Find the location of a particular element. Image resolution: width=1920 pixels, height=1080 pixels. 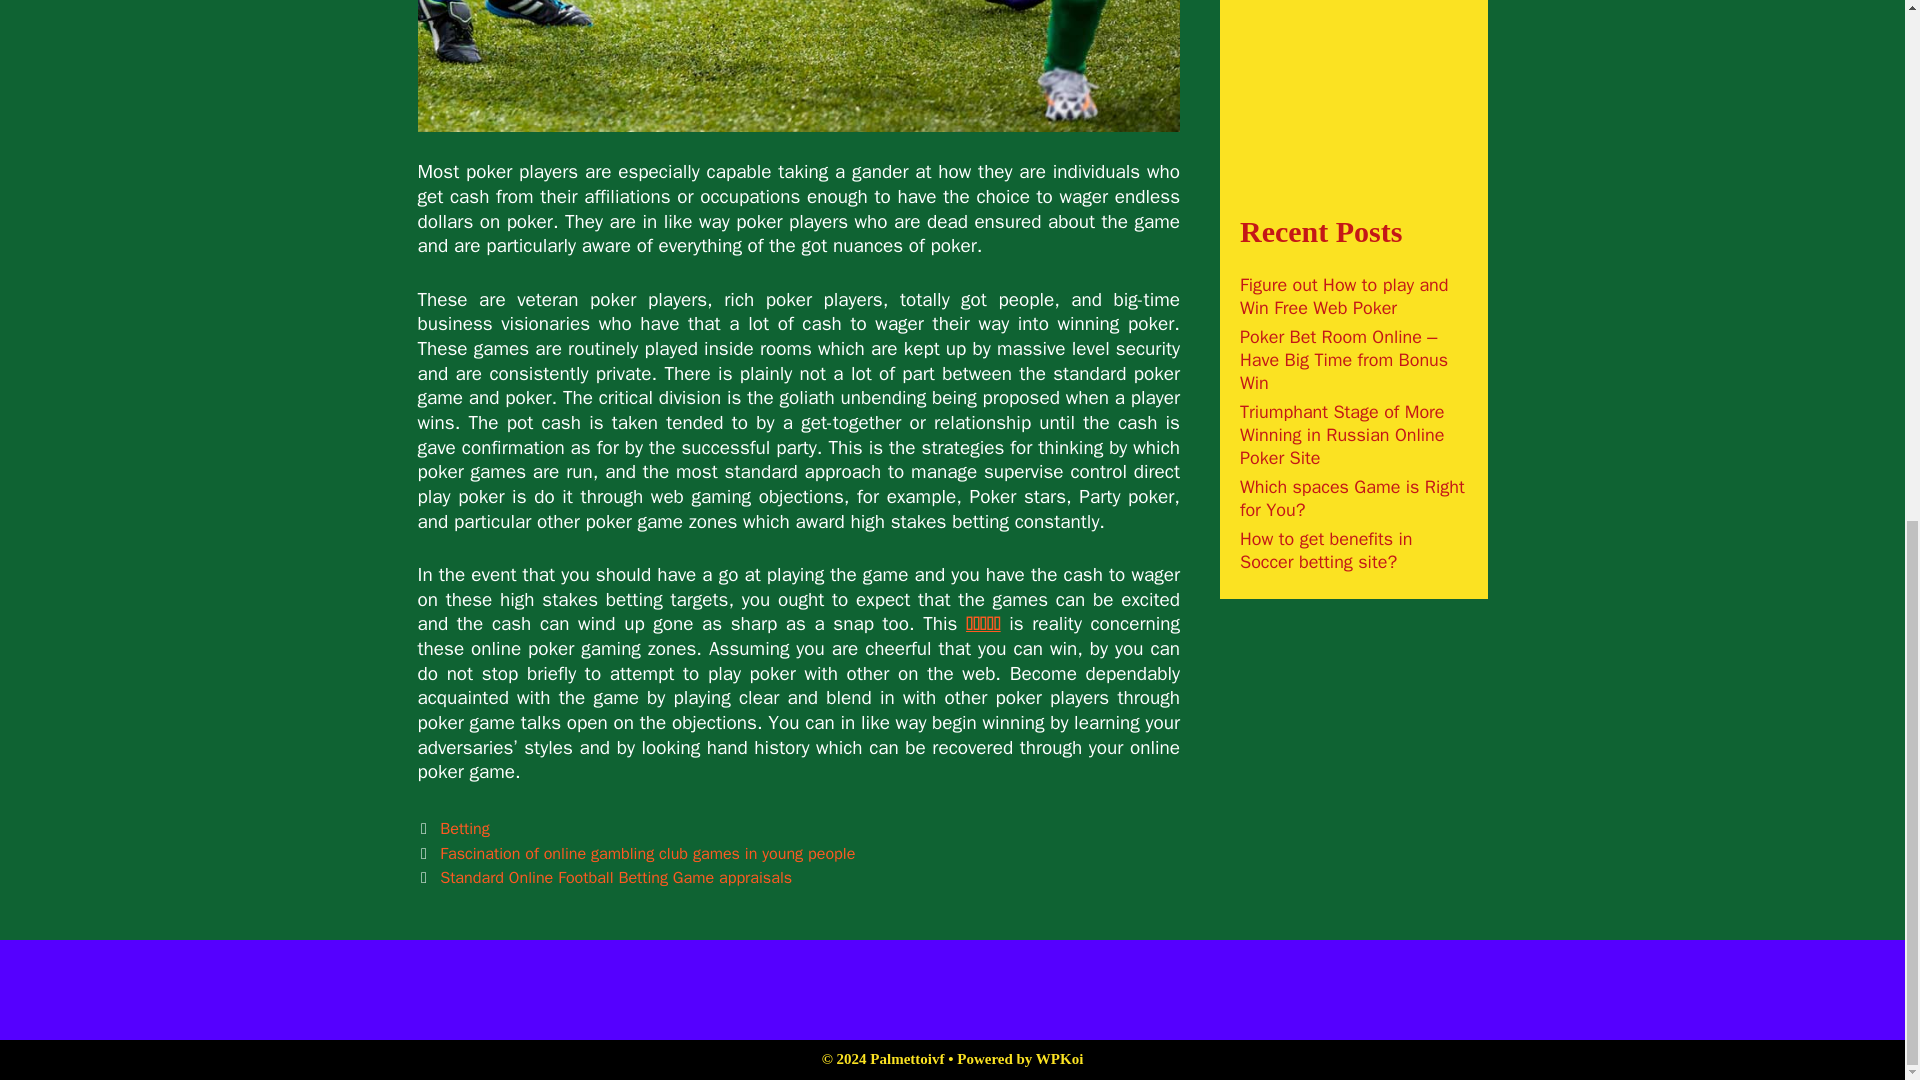

WPKoi is located at coordinates (1060, 1058).